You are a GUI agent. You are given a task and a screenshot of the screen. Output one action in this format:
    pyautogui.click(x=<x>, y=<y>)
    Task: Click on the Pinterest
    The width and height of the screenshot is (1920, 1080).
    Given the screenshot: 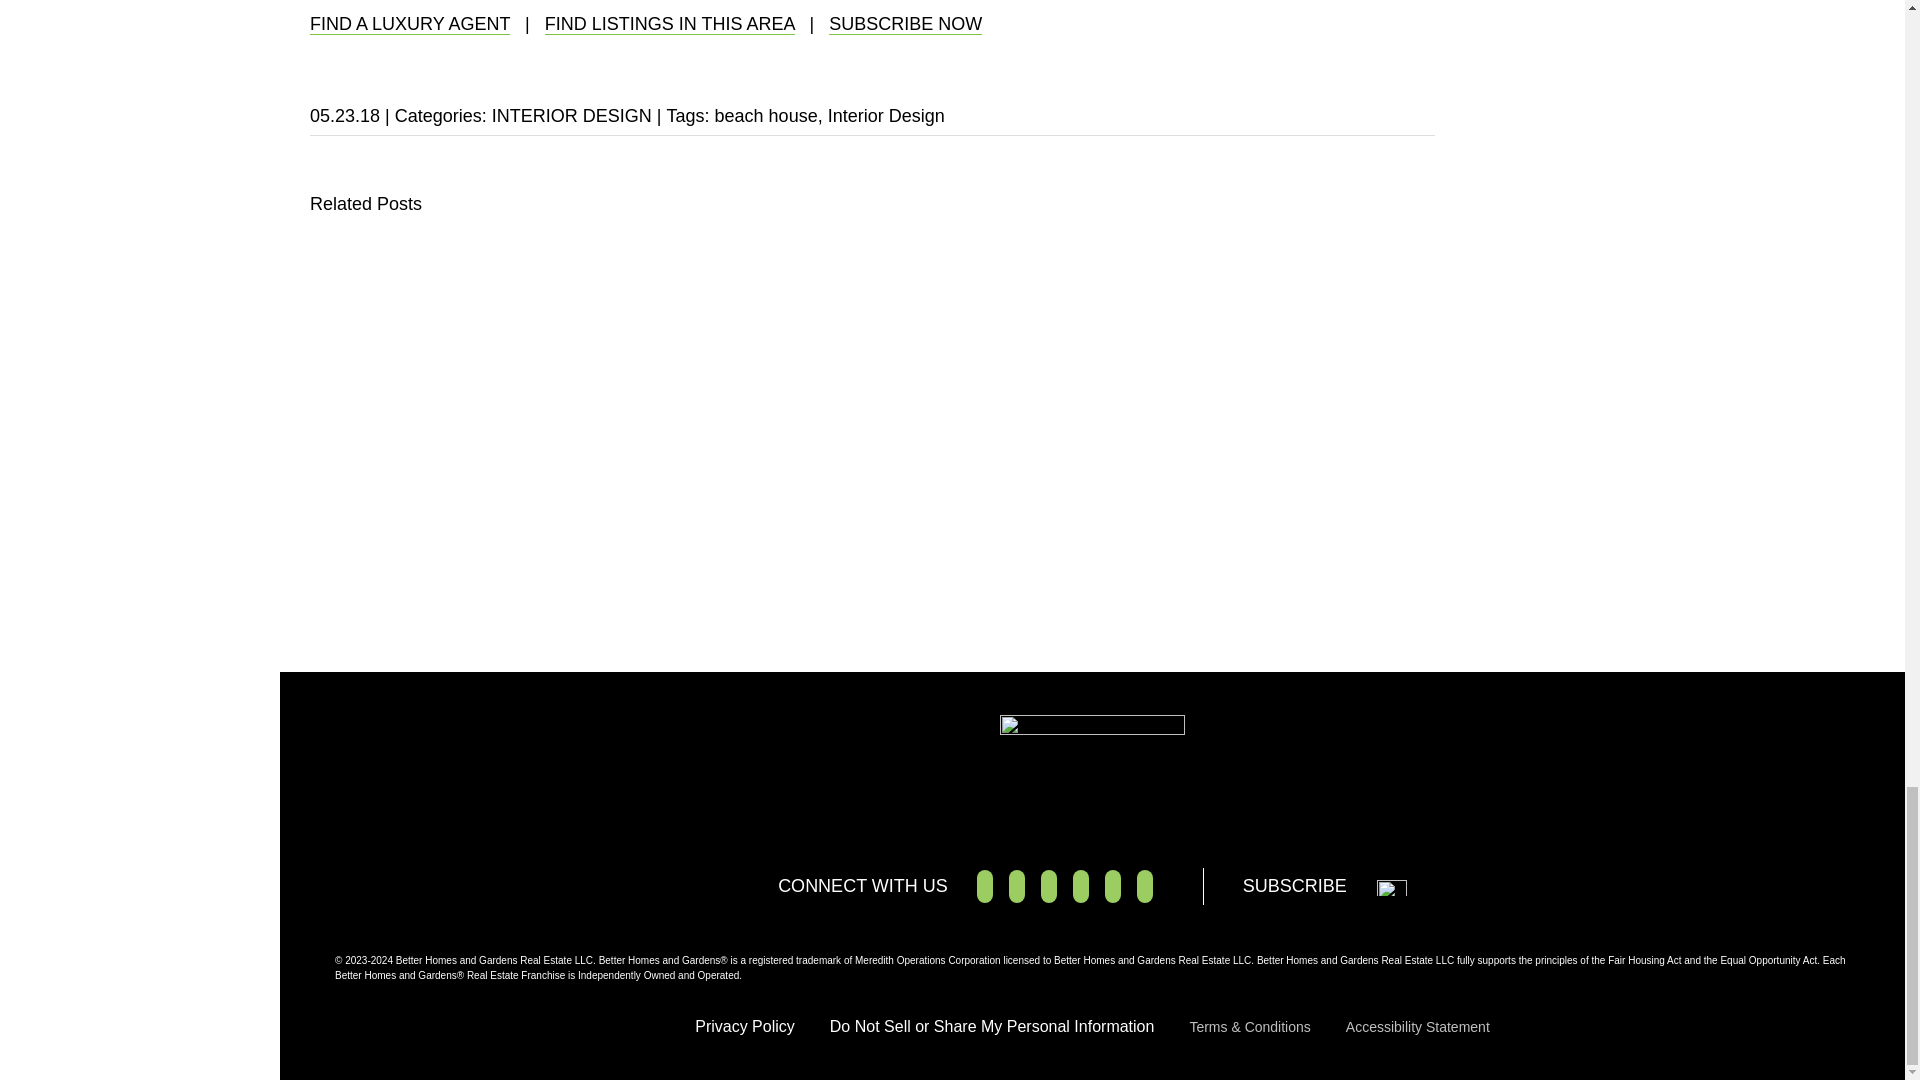 What is the action you would take?
    pyautogui.click(x=1080, y=886)
    